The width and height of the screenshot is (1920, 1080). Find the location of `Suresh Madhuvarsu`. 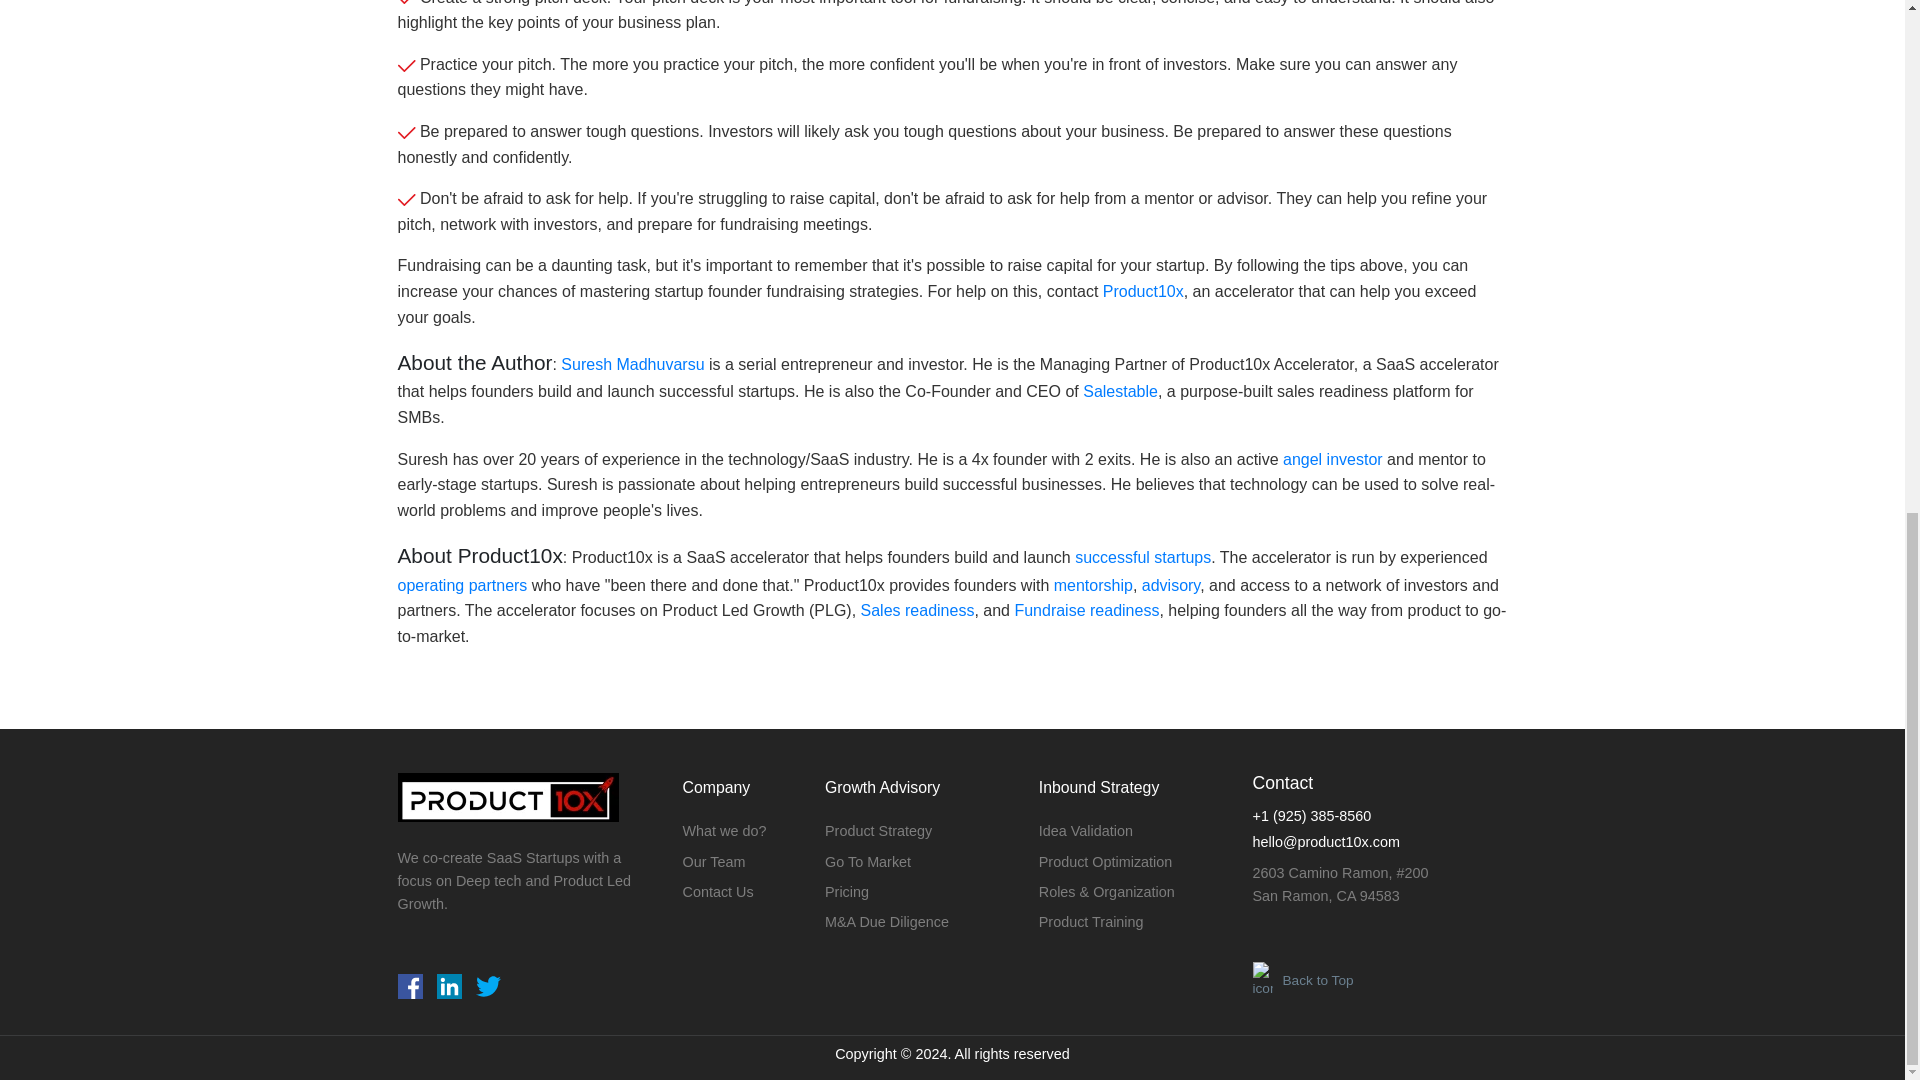

Suresh Madhuvarsu is located at coordinates (632, 364).